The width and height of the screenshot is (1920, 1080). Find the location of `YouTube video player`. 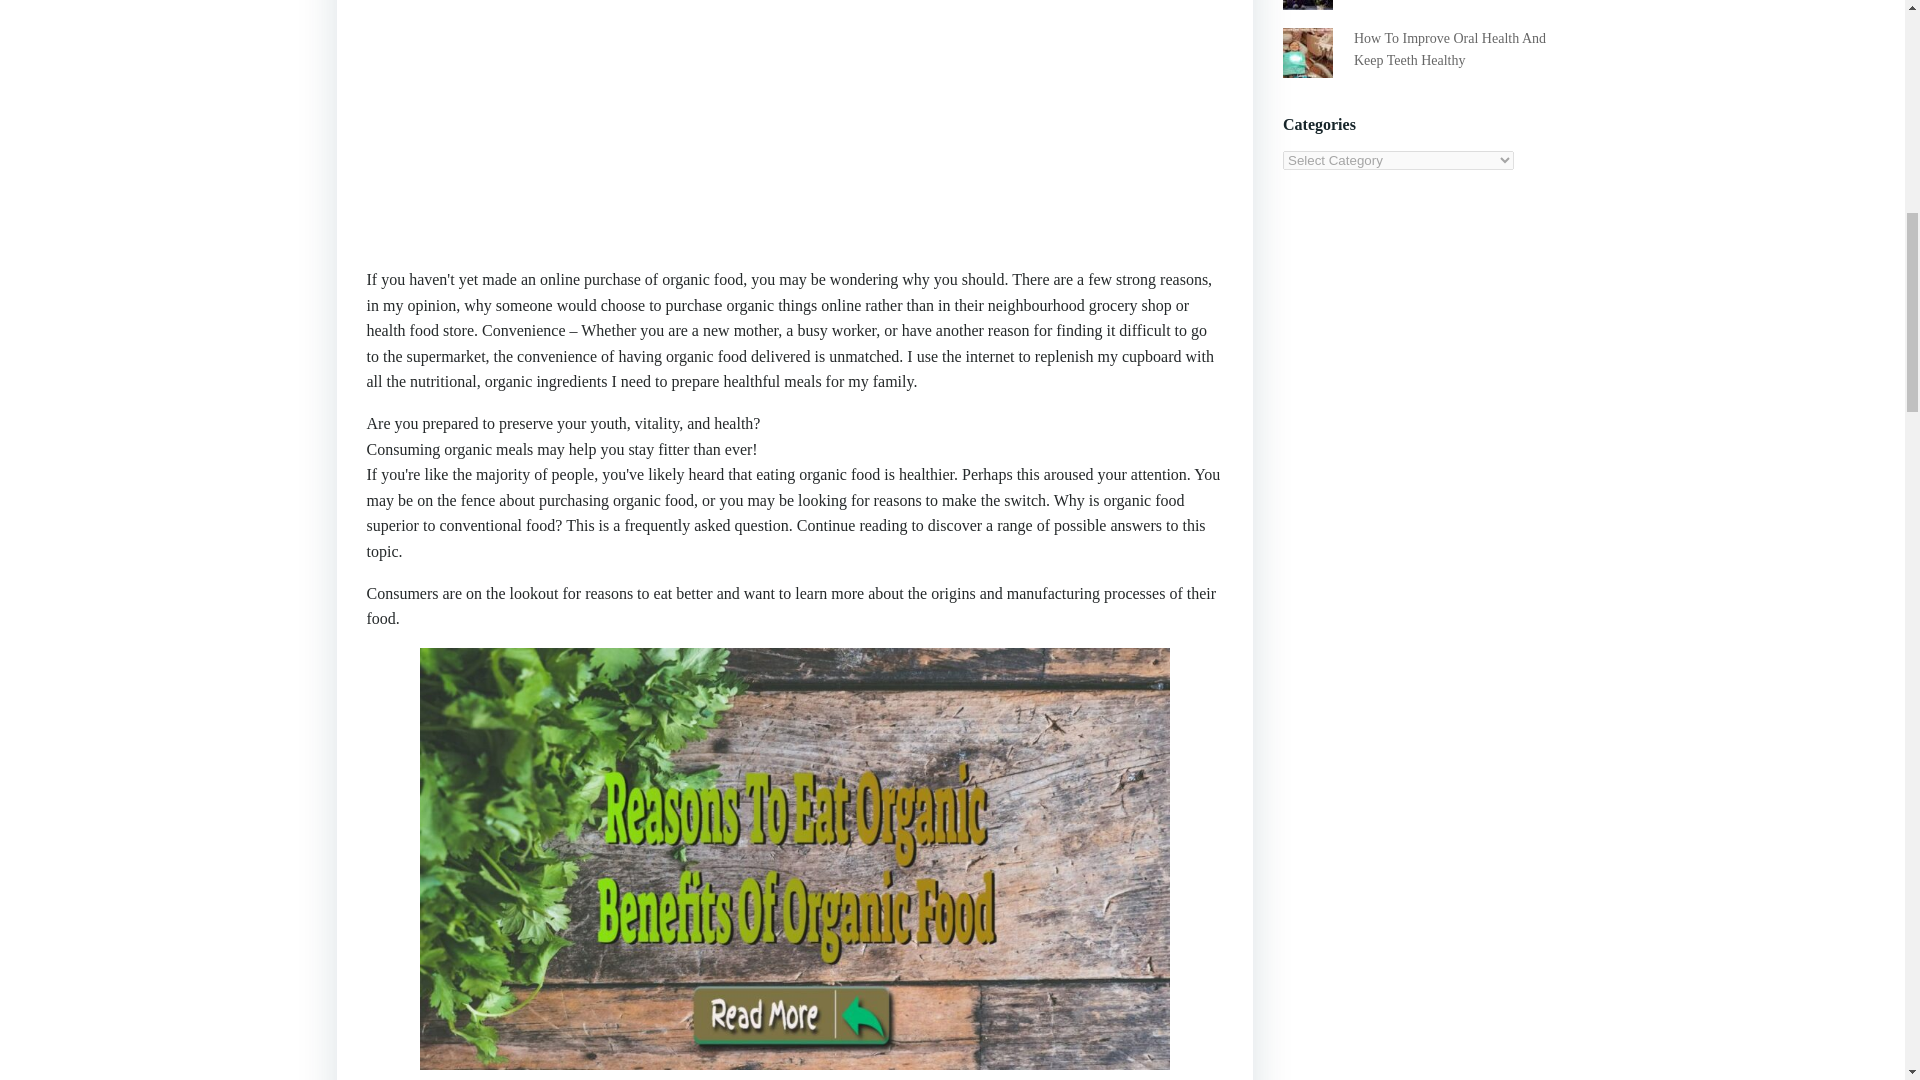

YouTube video player is located at coordinates (646, 122).